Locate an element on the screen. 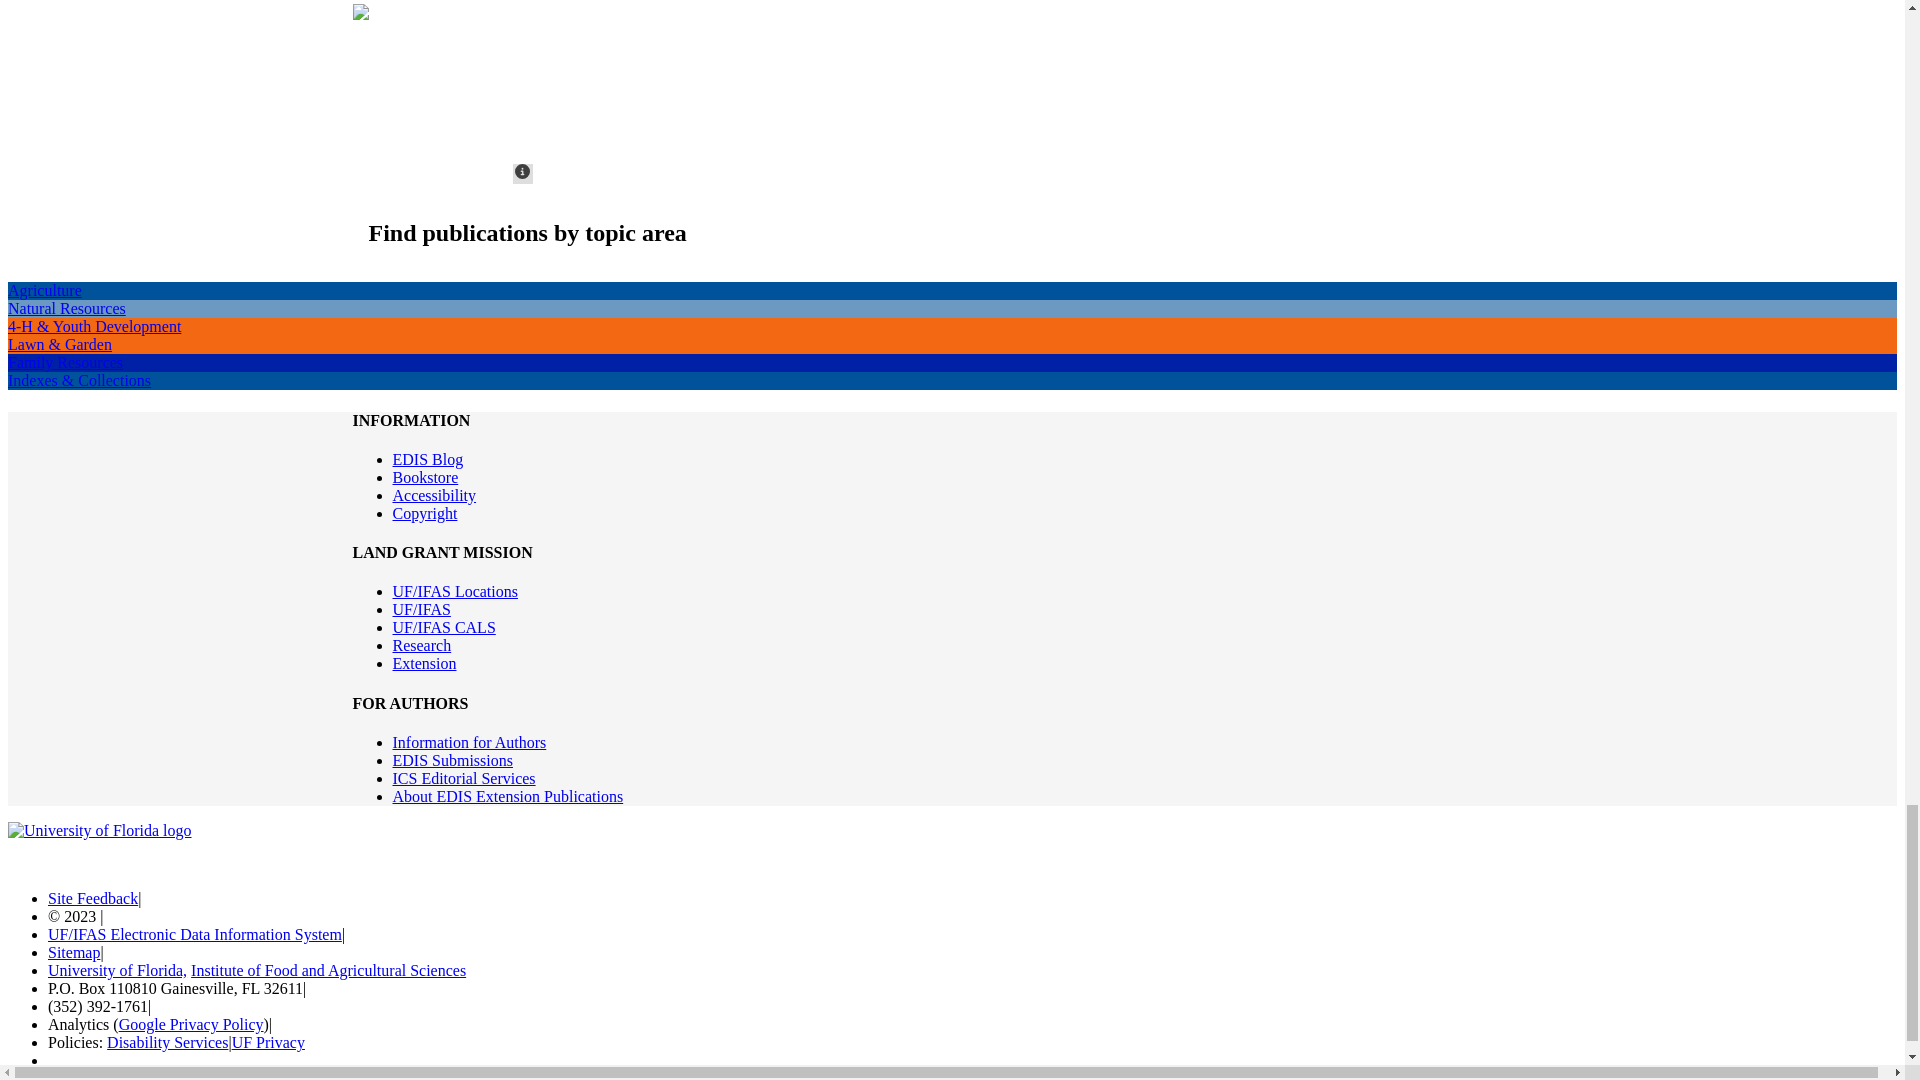 This screenshot has height=1080, width=1920. Natural Resources is located at coordinates (66, 308).